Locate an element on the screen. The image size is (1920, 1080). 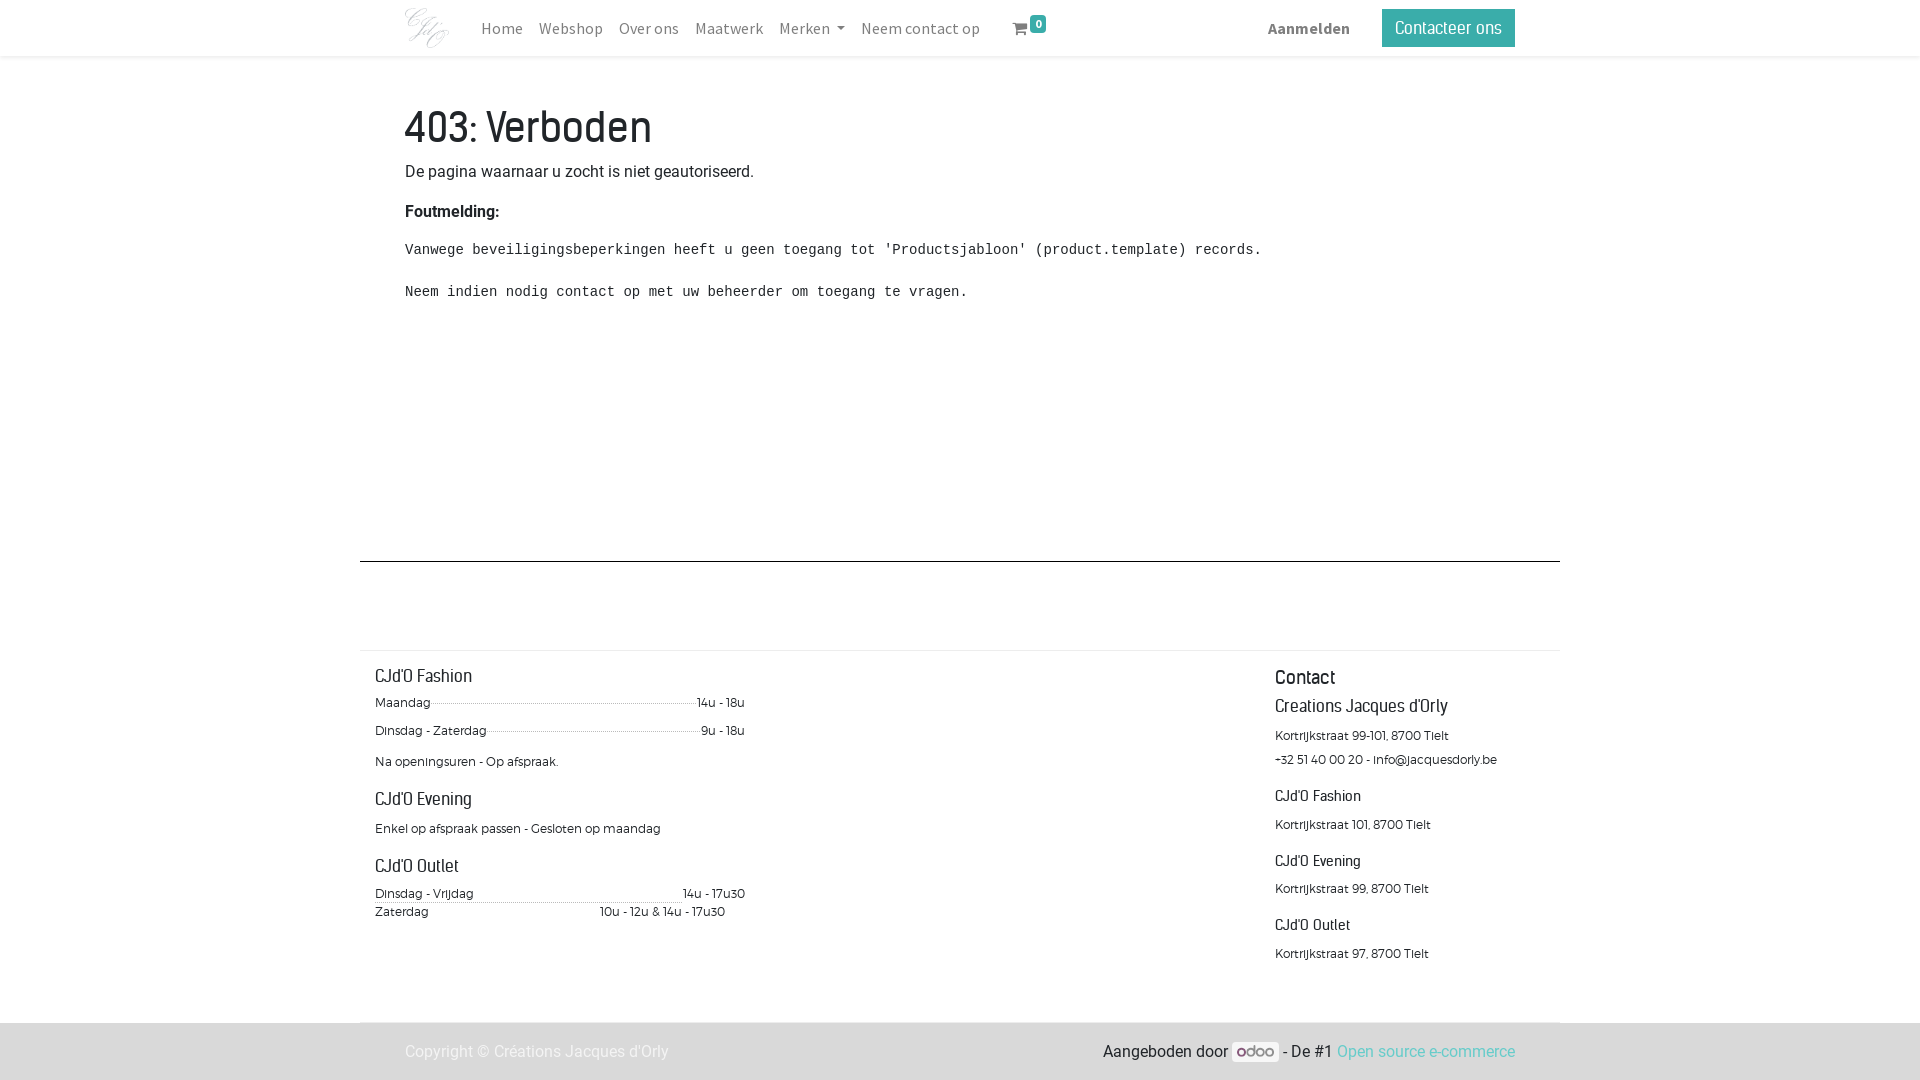
Contacteer ons is located at coordinates (1448, 28).